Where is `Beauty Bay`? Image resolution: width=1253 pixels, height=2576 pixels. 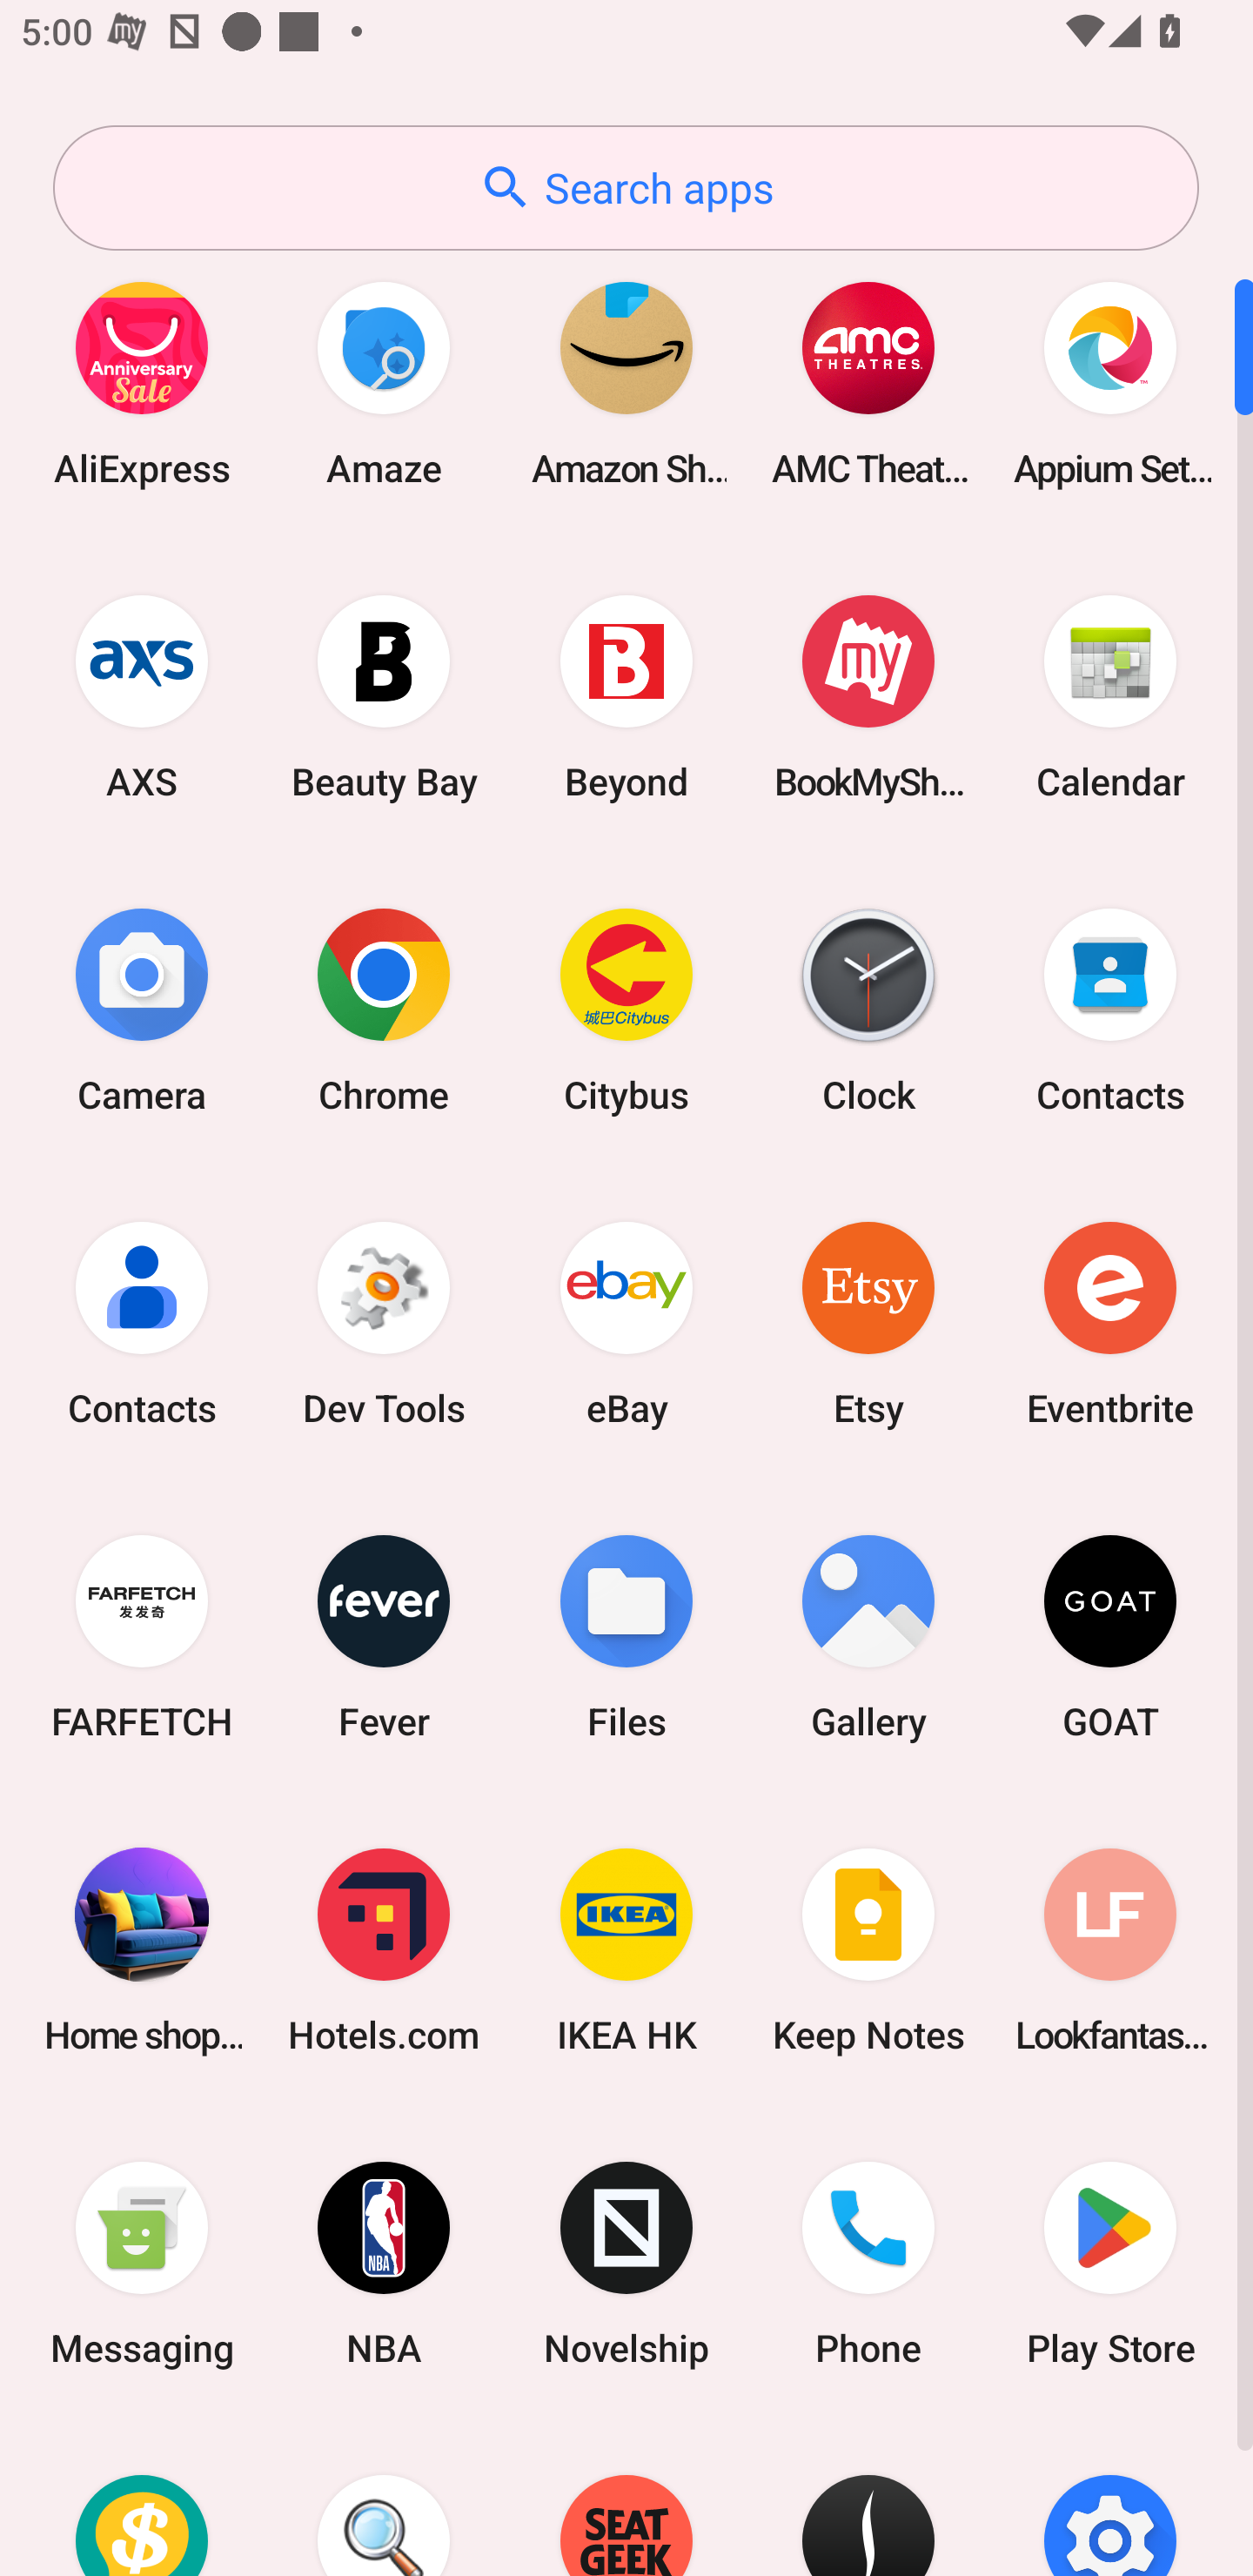 Beauty Bay is located at coordinates (384, 696).